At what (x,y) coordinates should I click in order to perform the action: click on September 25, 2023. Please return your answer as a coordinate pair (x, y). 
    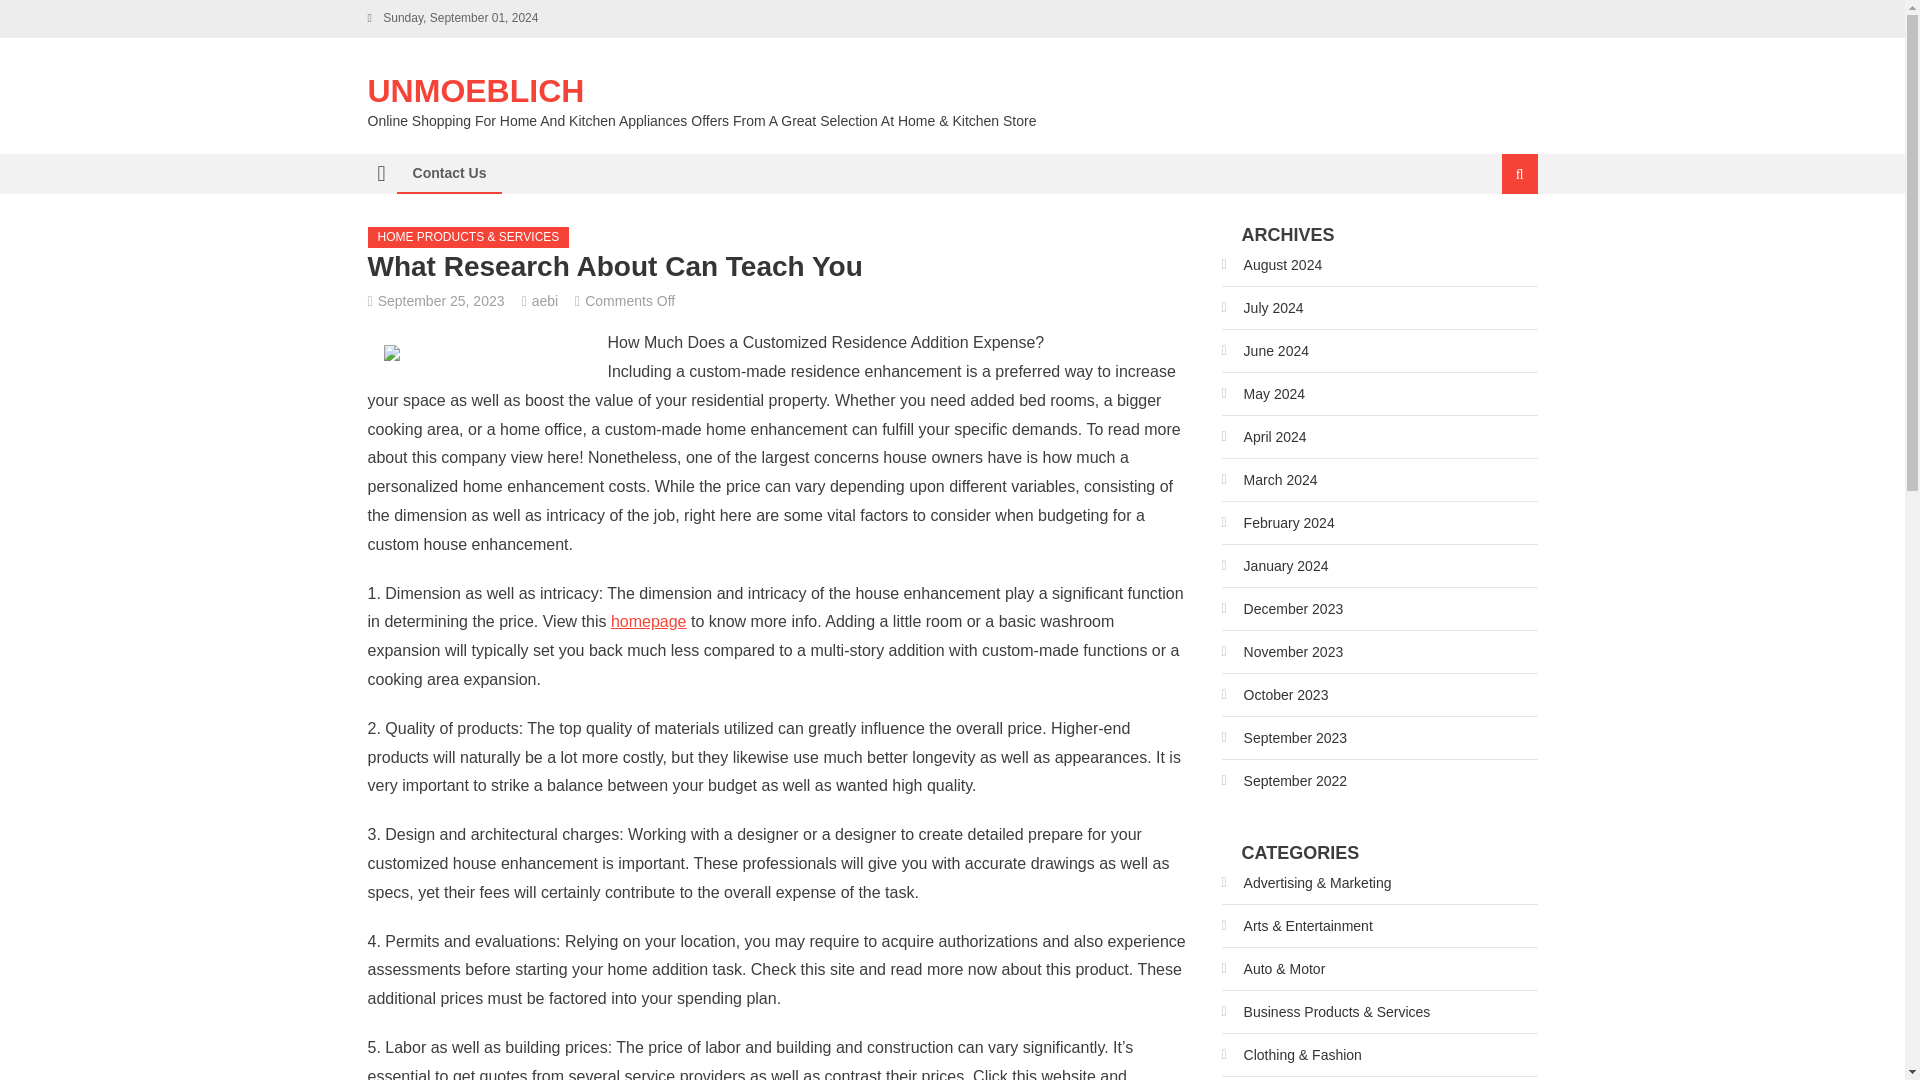
    Looking at the image, I should click on (441, 300).